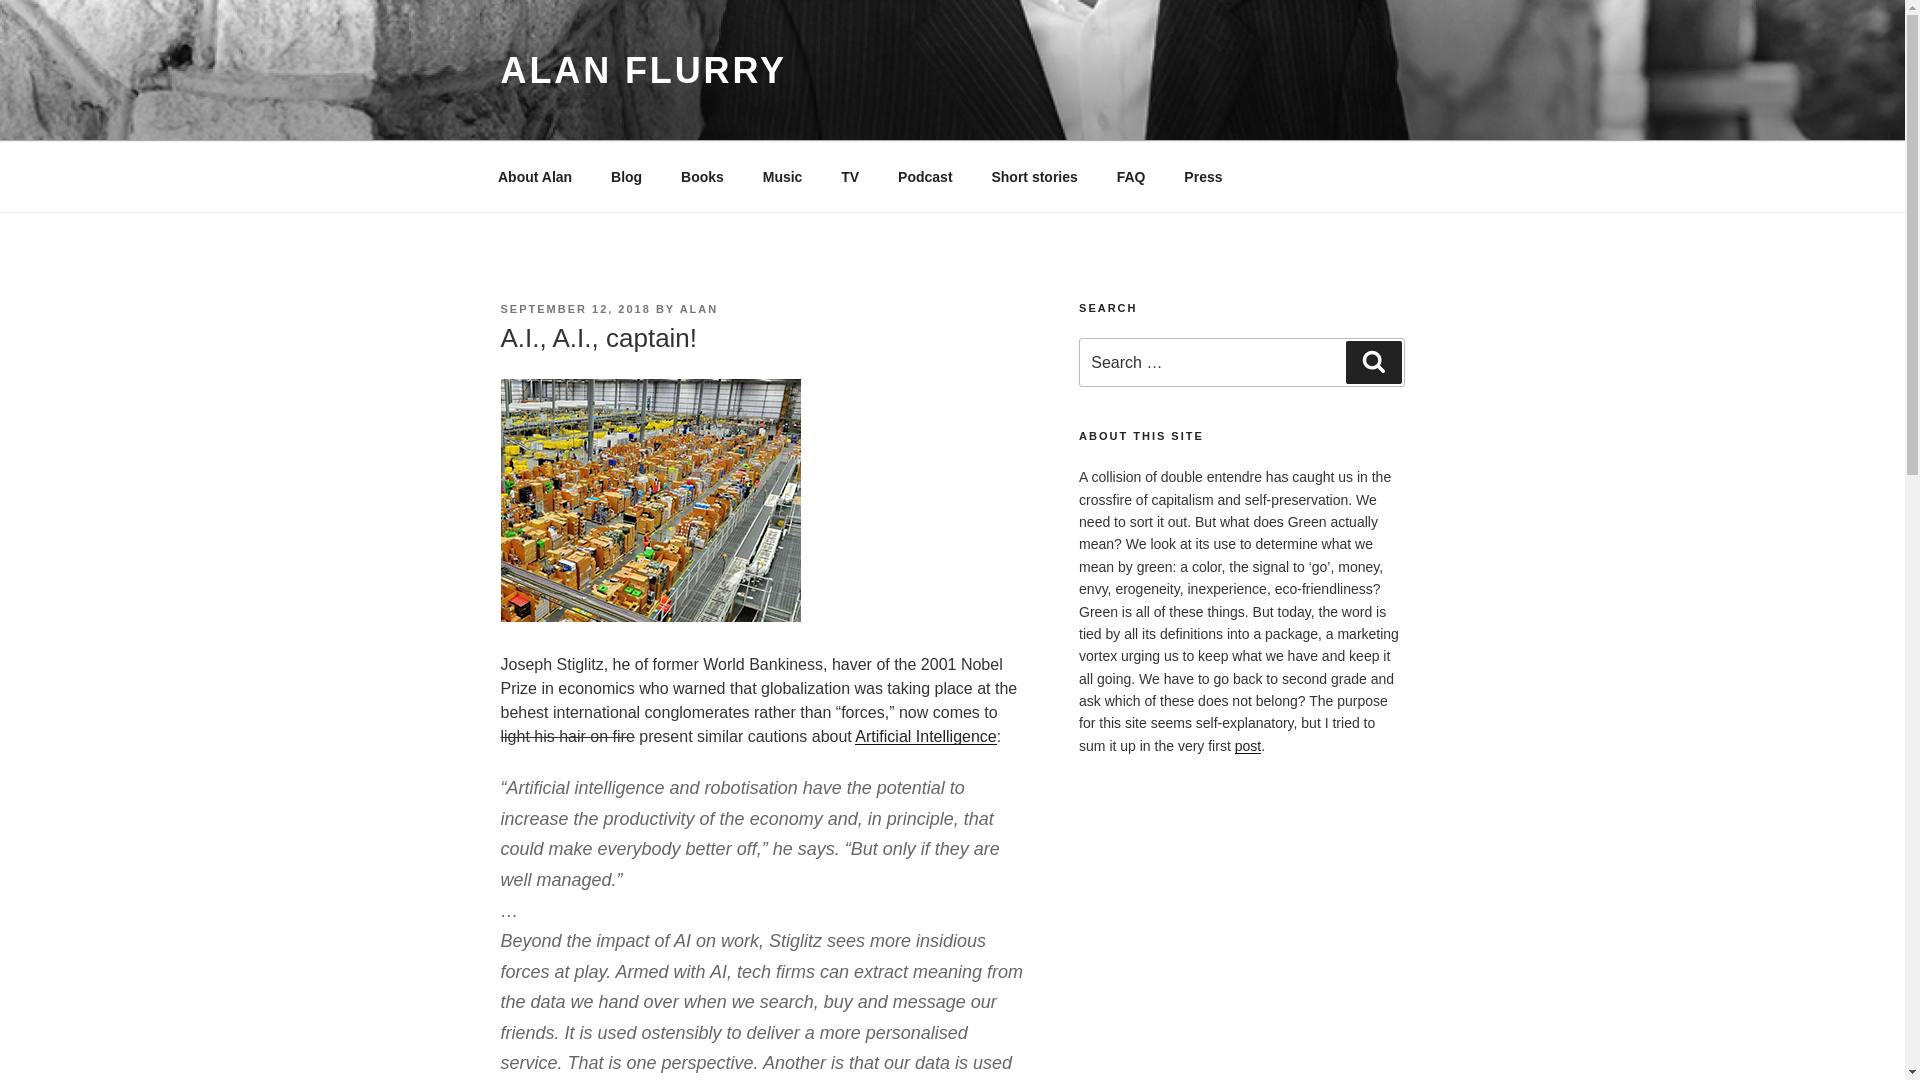  Describe the element at coordinates (574, 309) in the screenshot. I see `SEPTEMBER 12, 2018` at that location.